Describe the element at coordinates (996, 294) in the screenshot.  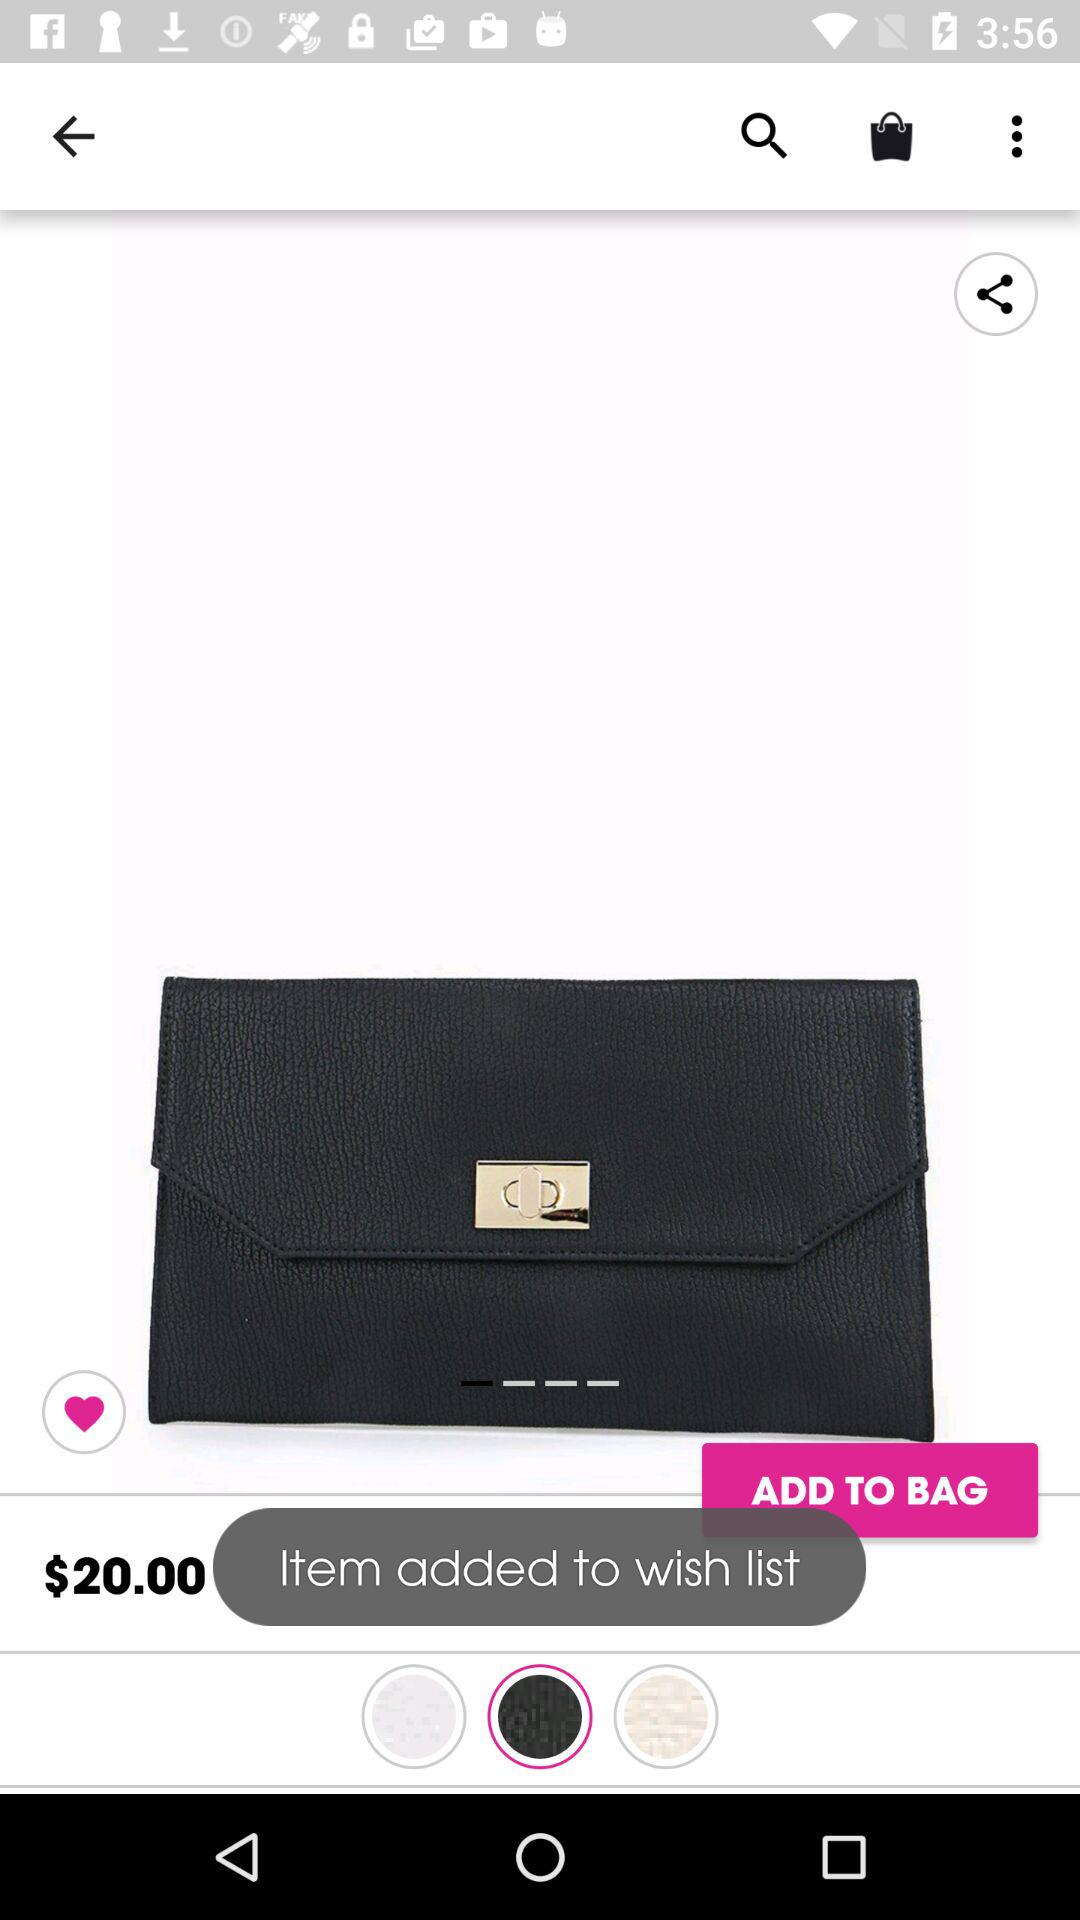
I see `share the product` at that location.